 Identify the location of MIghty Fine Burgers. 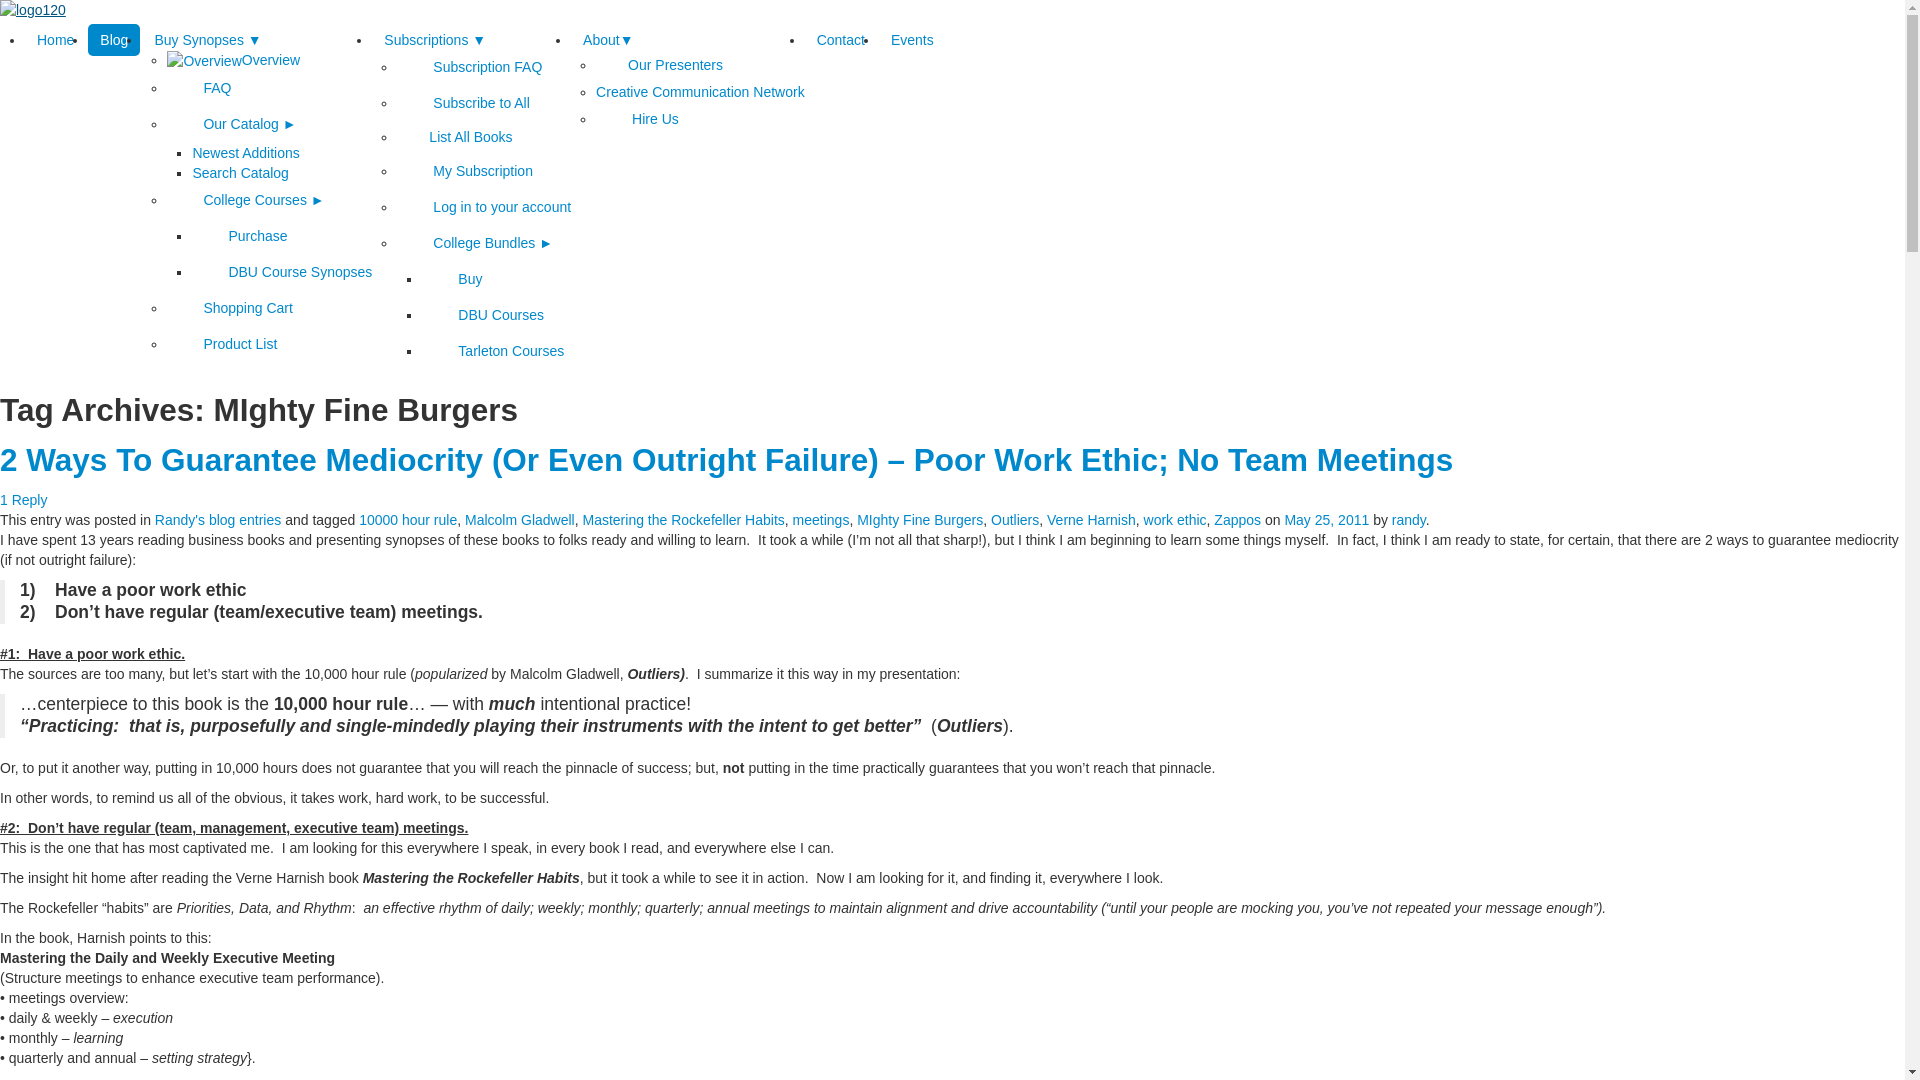
(920, 520).